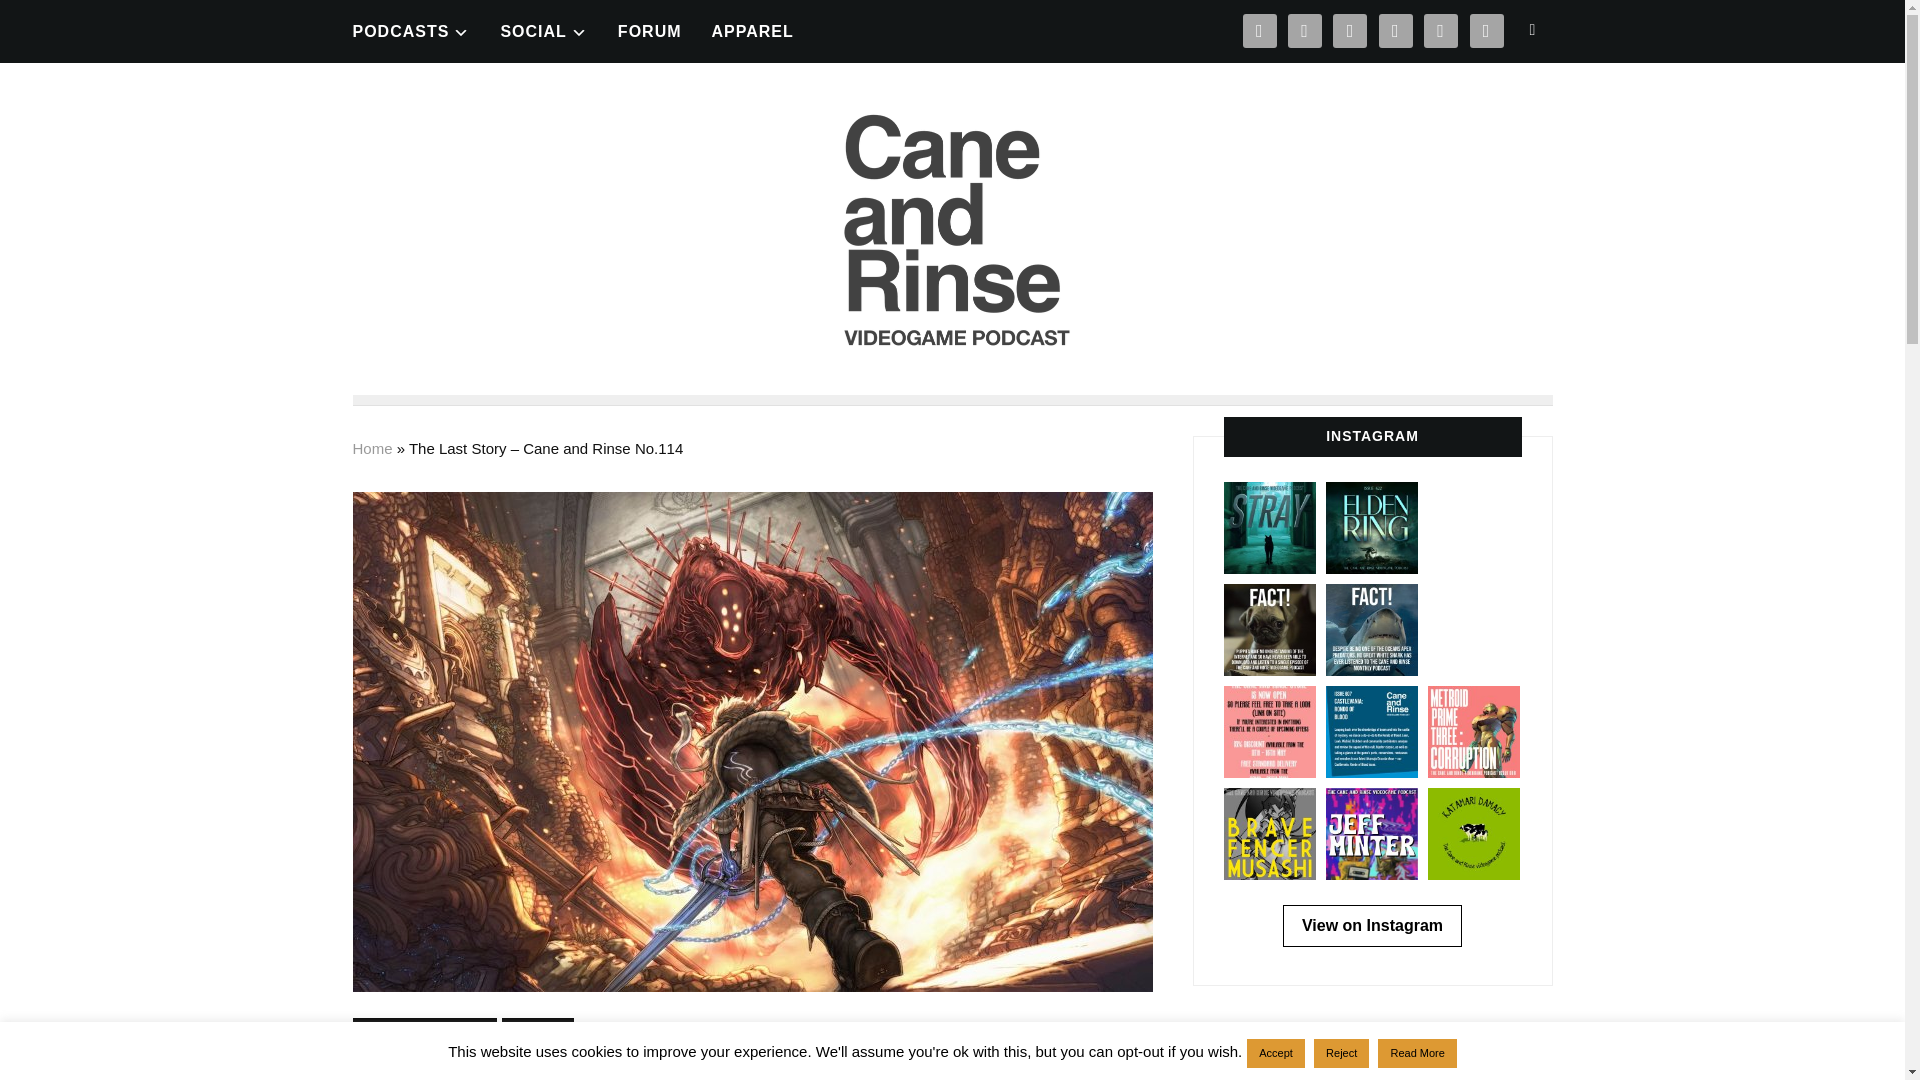 The height and width of the screenshot is (1080, 1920). I want to click on Search, so click(1532, 29).